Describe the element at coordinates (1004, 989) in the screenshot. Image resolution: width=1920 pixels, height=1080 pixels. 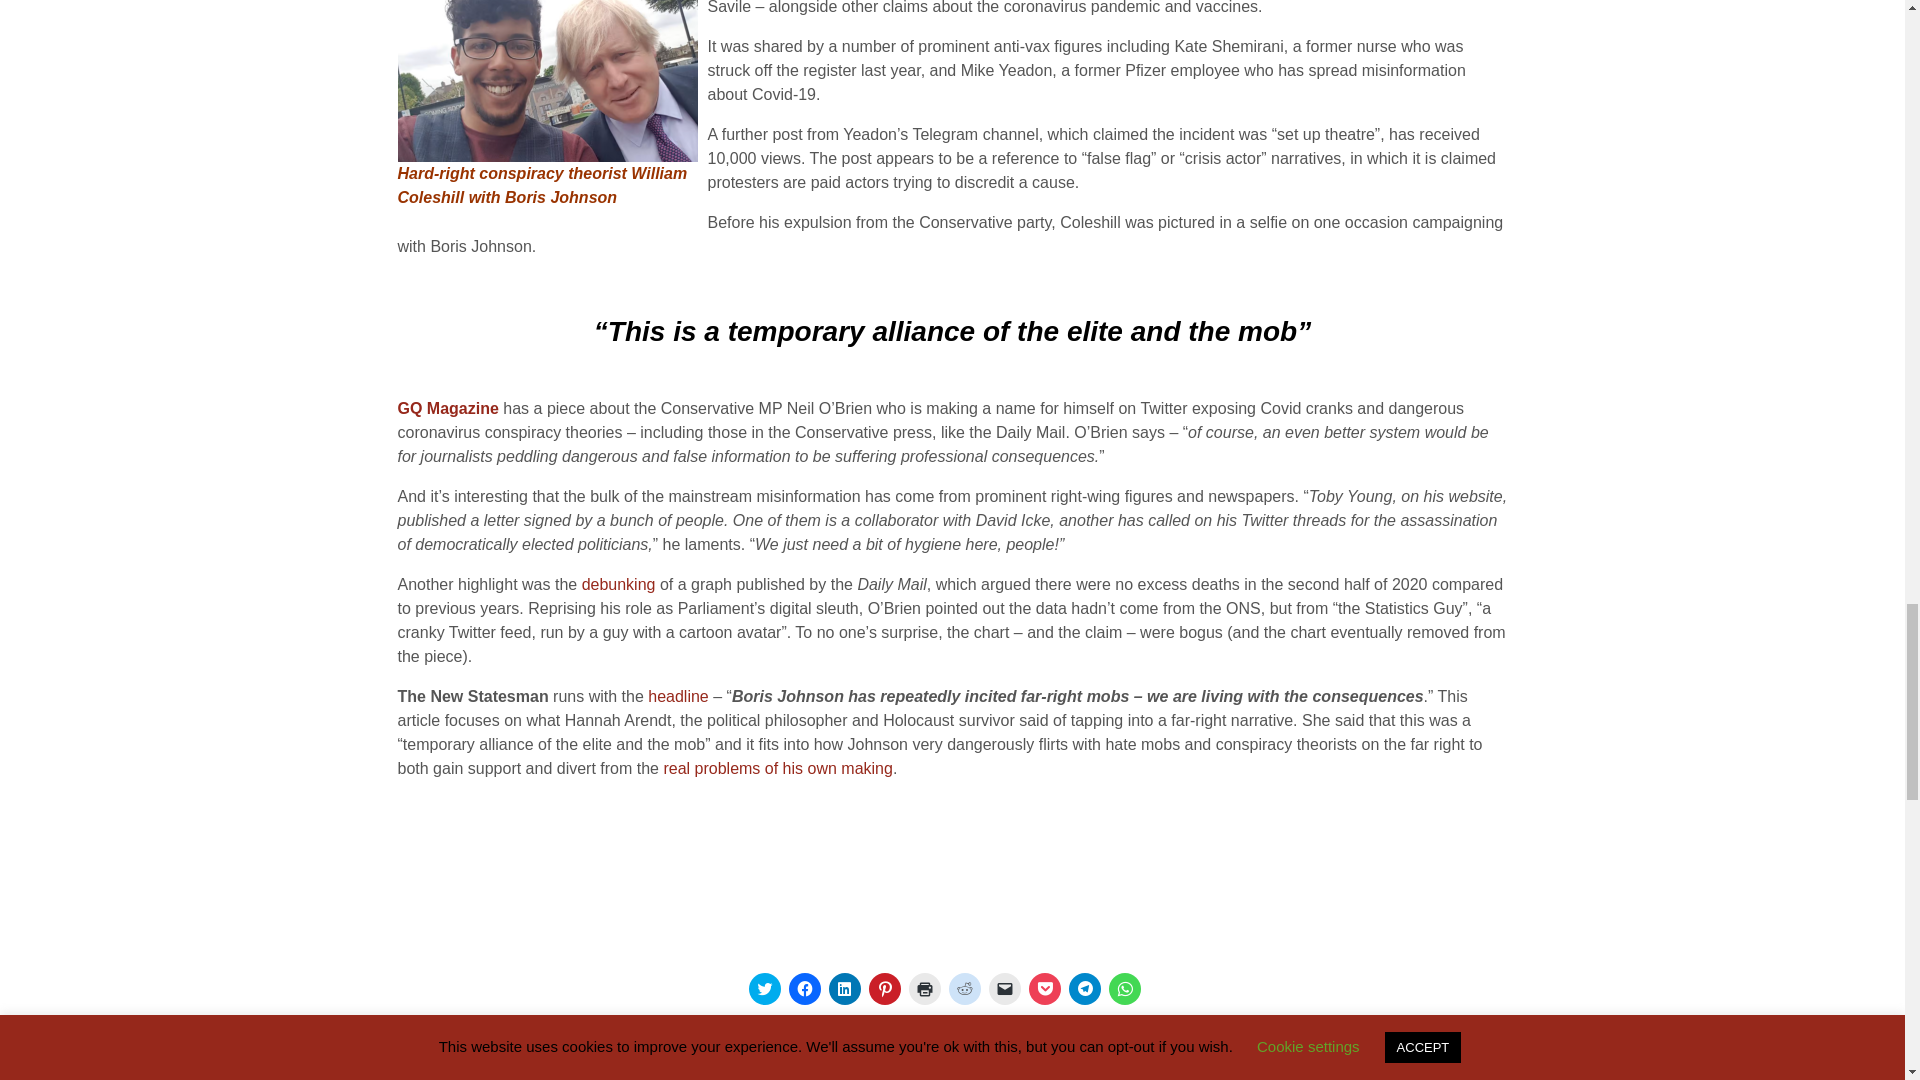
I see `Click to email a link to a friend` at that location.